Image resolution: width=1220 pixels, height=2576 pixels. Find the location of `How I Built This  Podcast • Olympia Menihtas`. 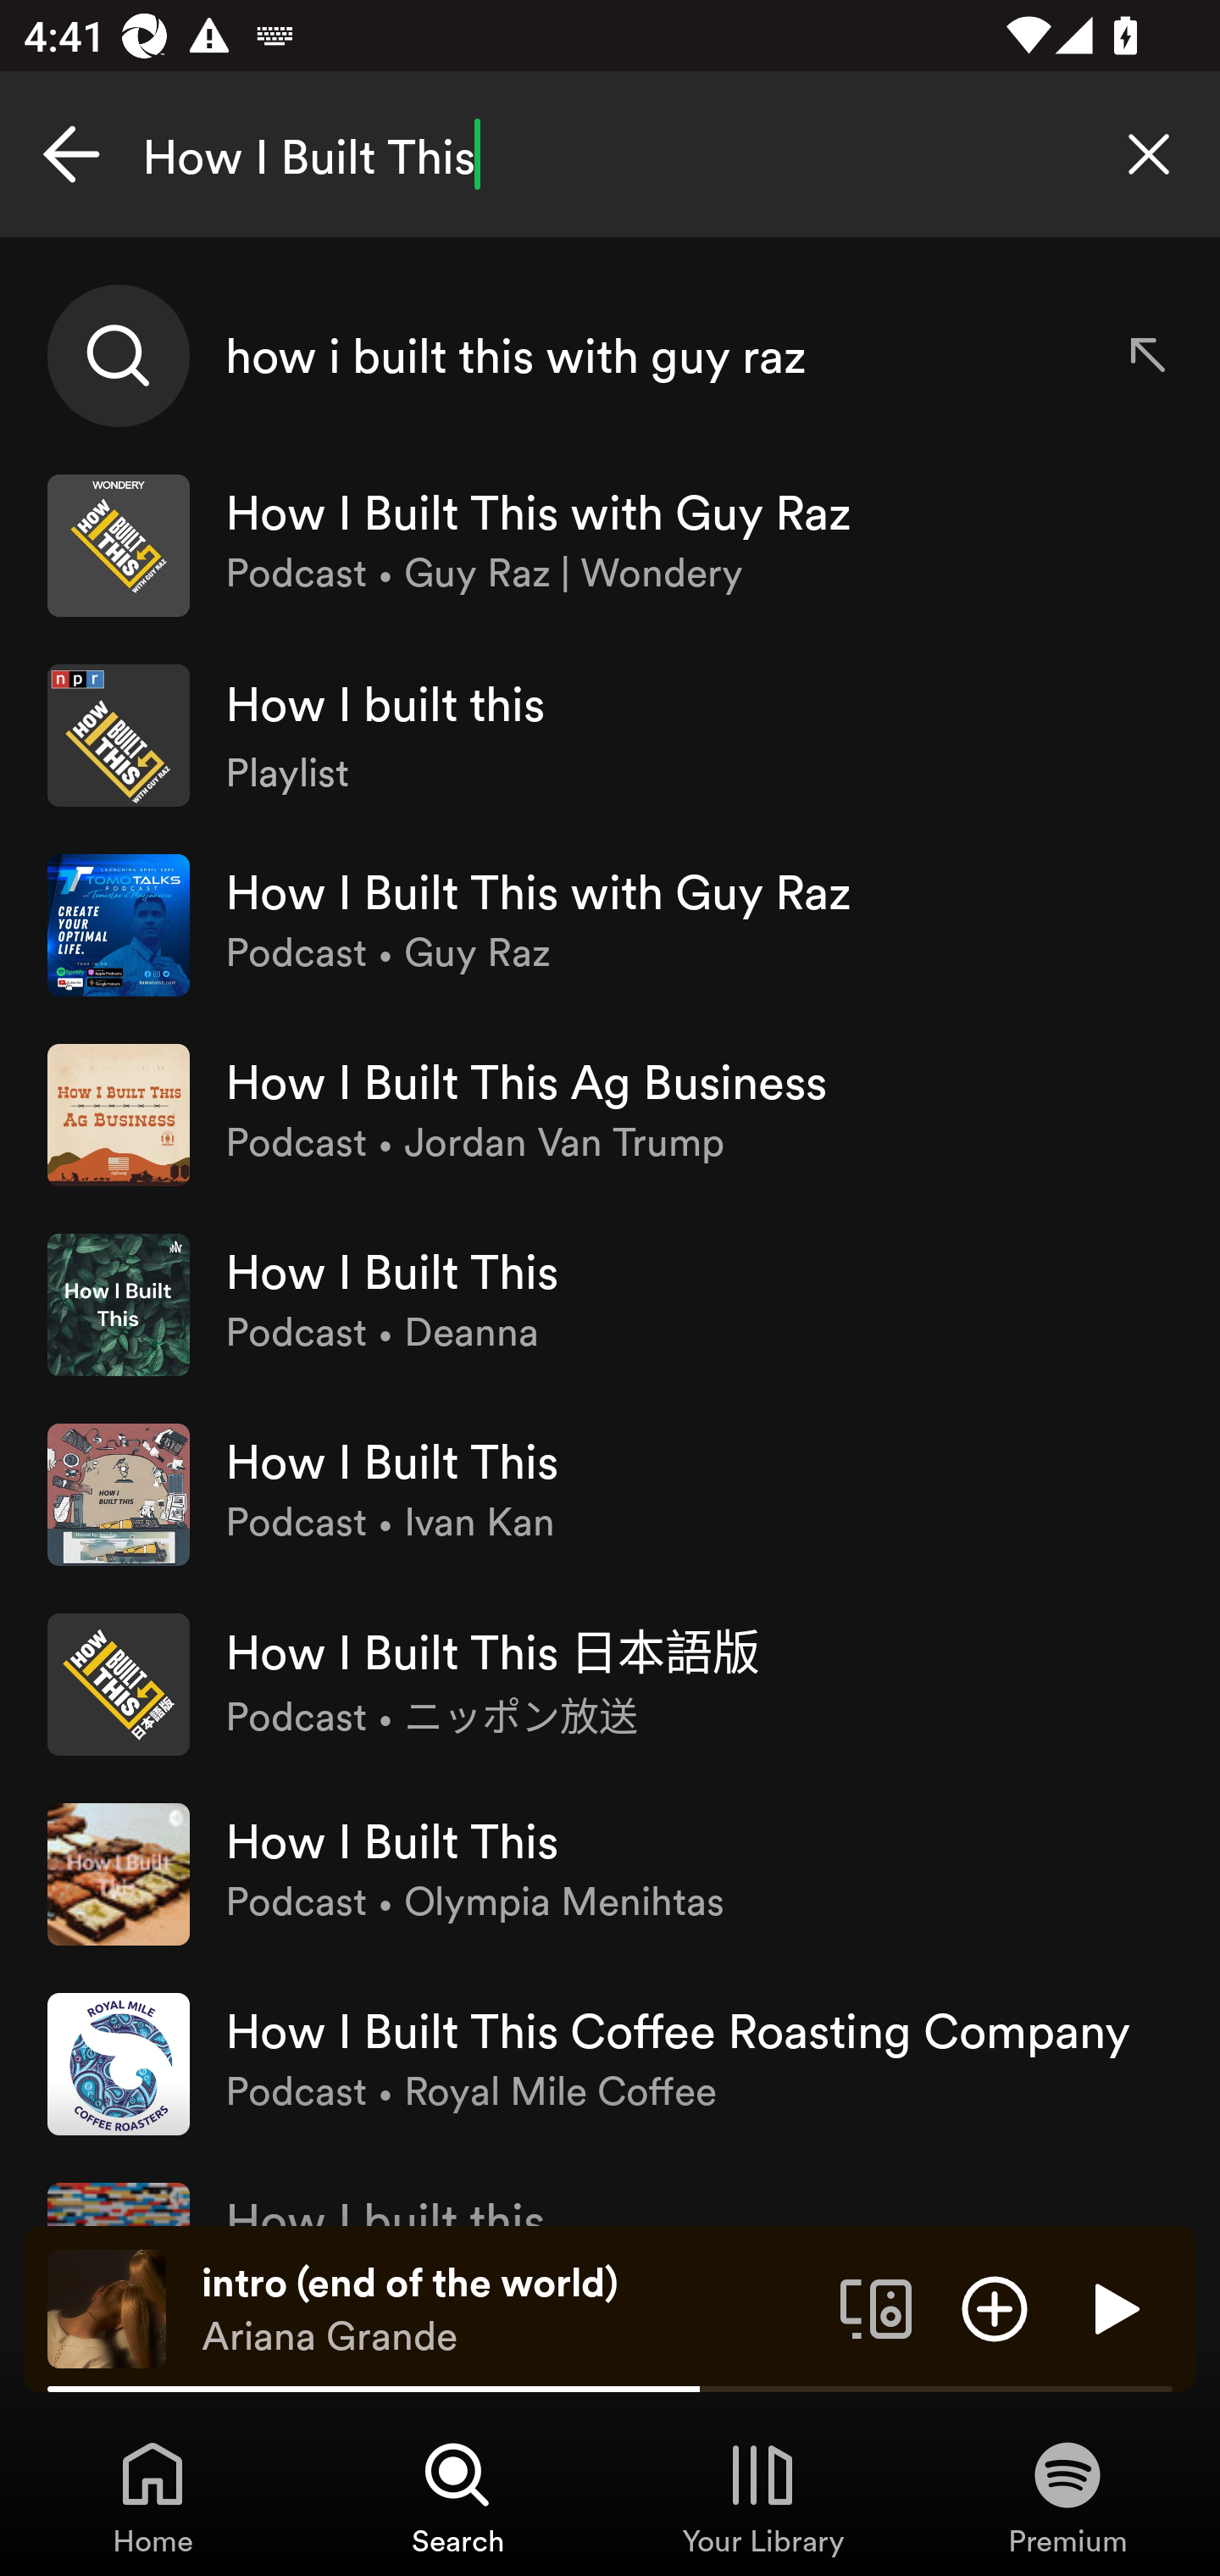

How I Built This  Podcast • Olympia Menihtas is located at coordinates (610, 1874).